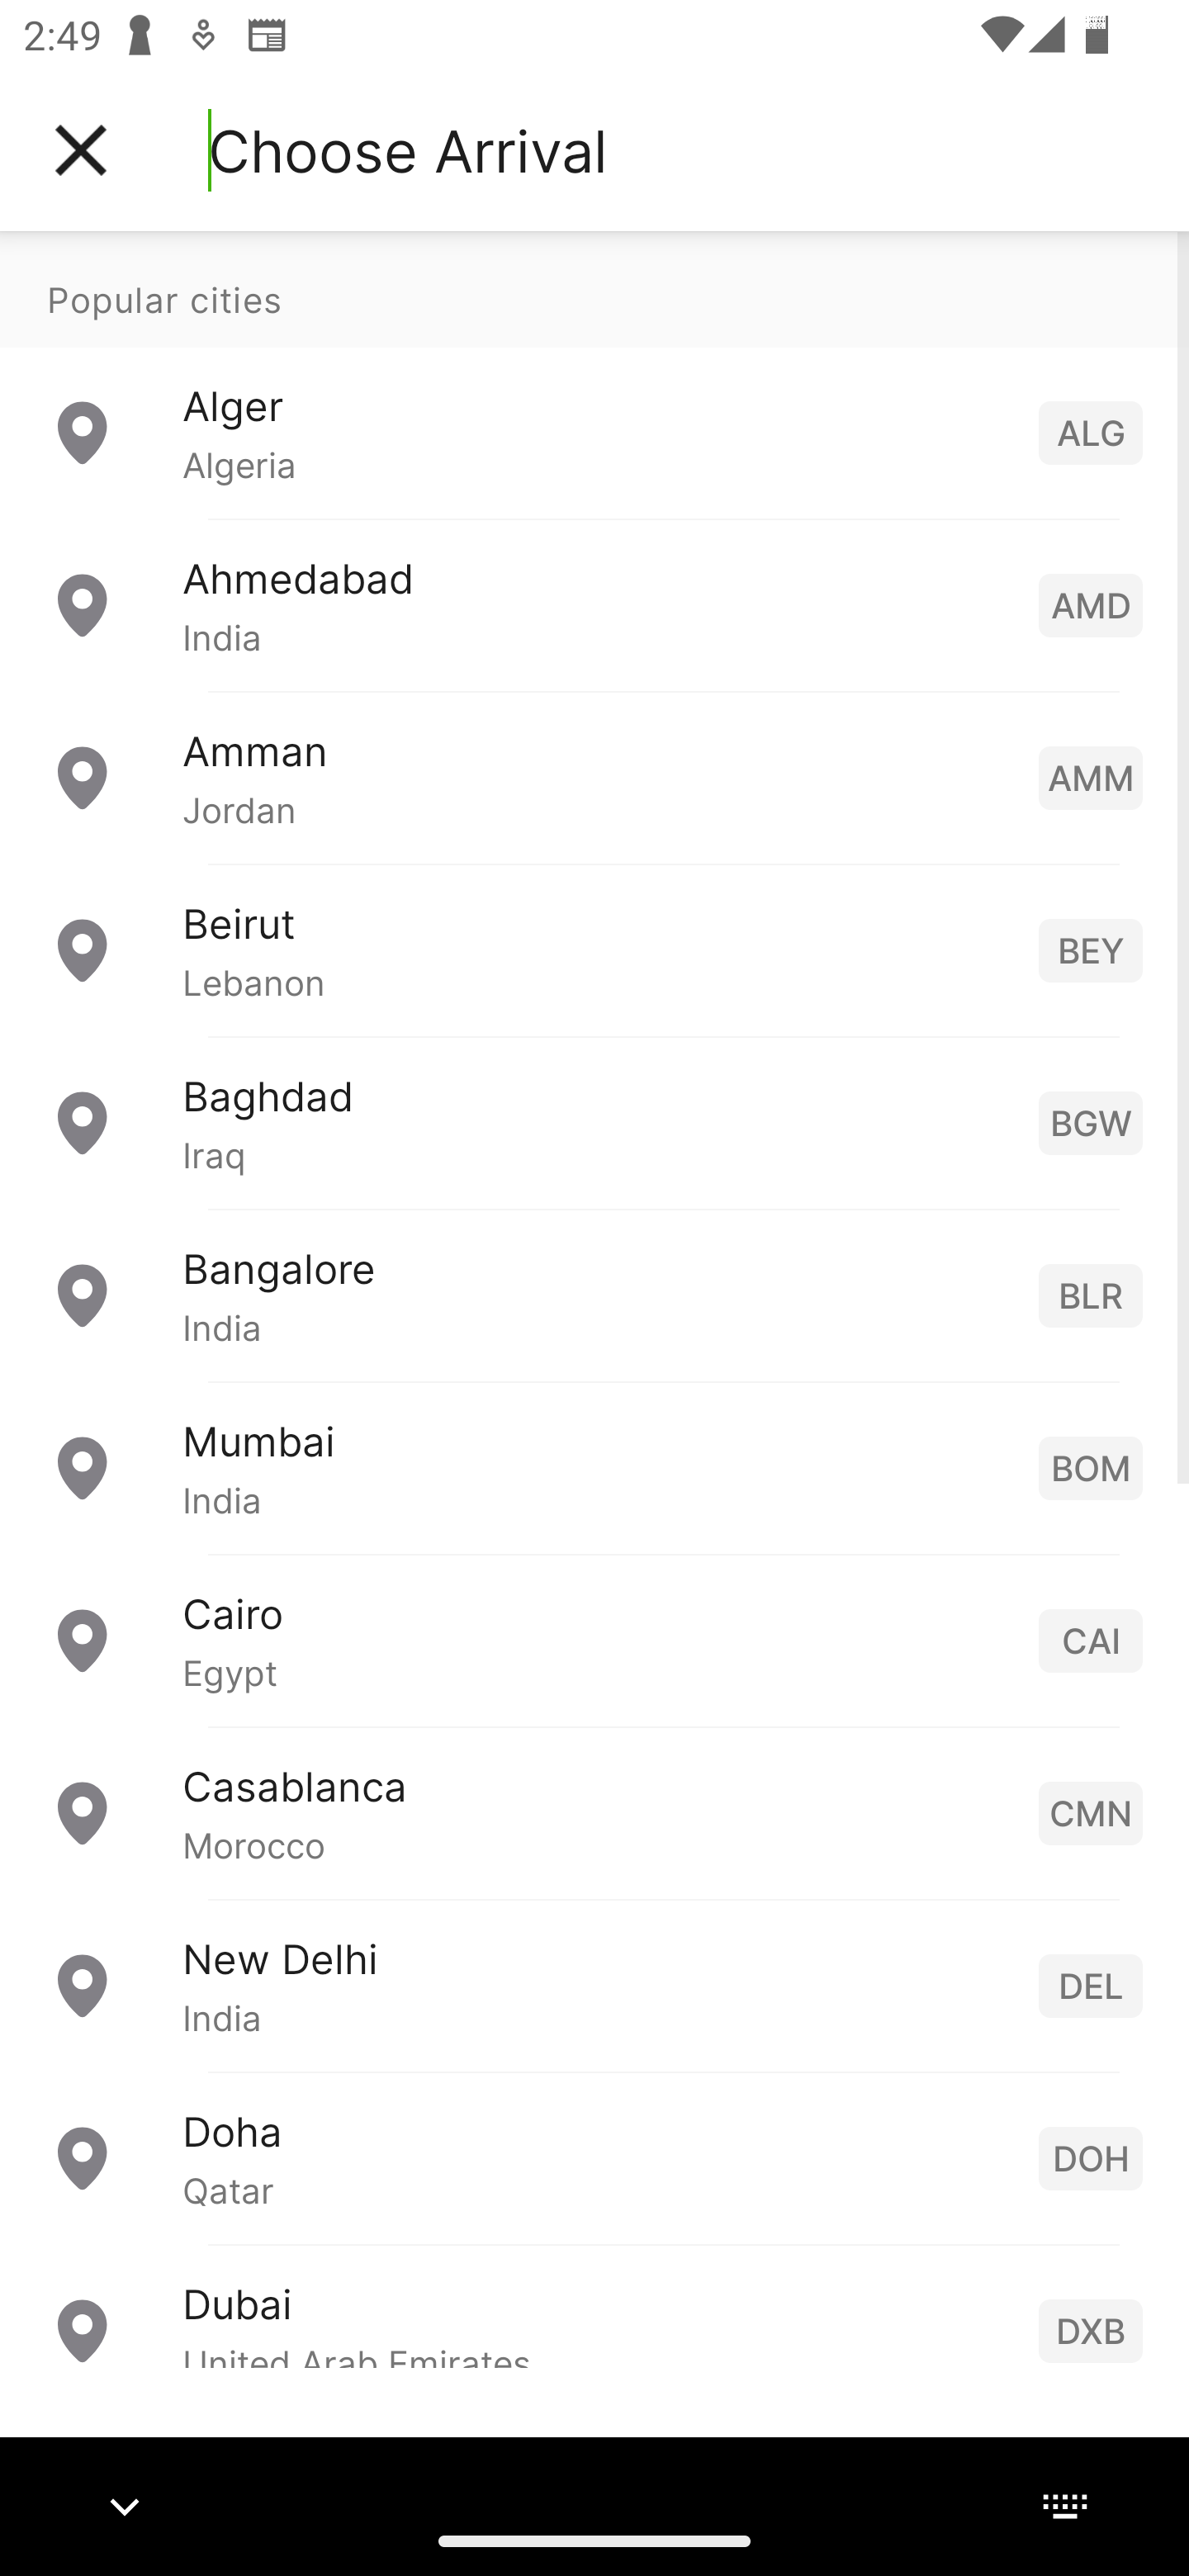 Image resolution: width=1189 pixels, height=2576 pixels. Describe the element at coordinates (594, 2157) in the screenshot. I see `Doha Qatar DOH` at that location.